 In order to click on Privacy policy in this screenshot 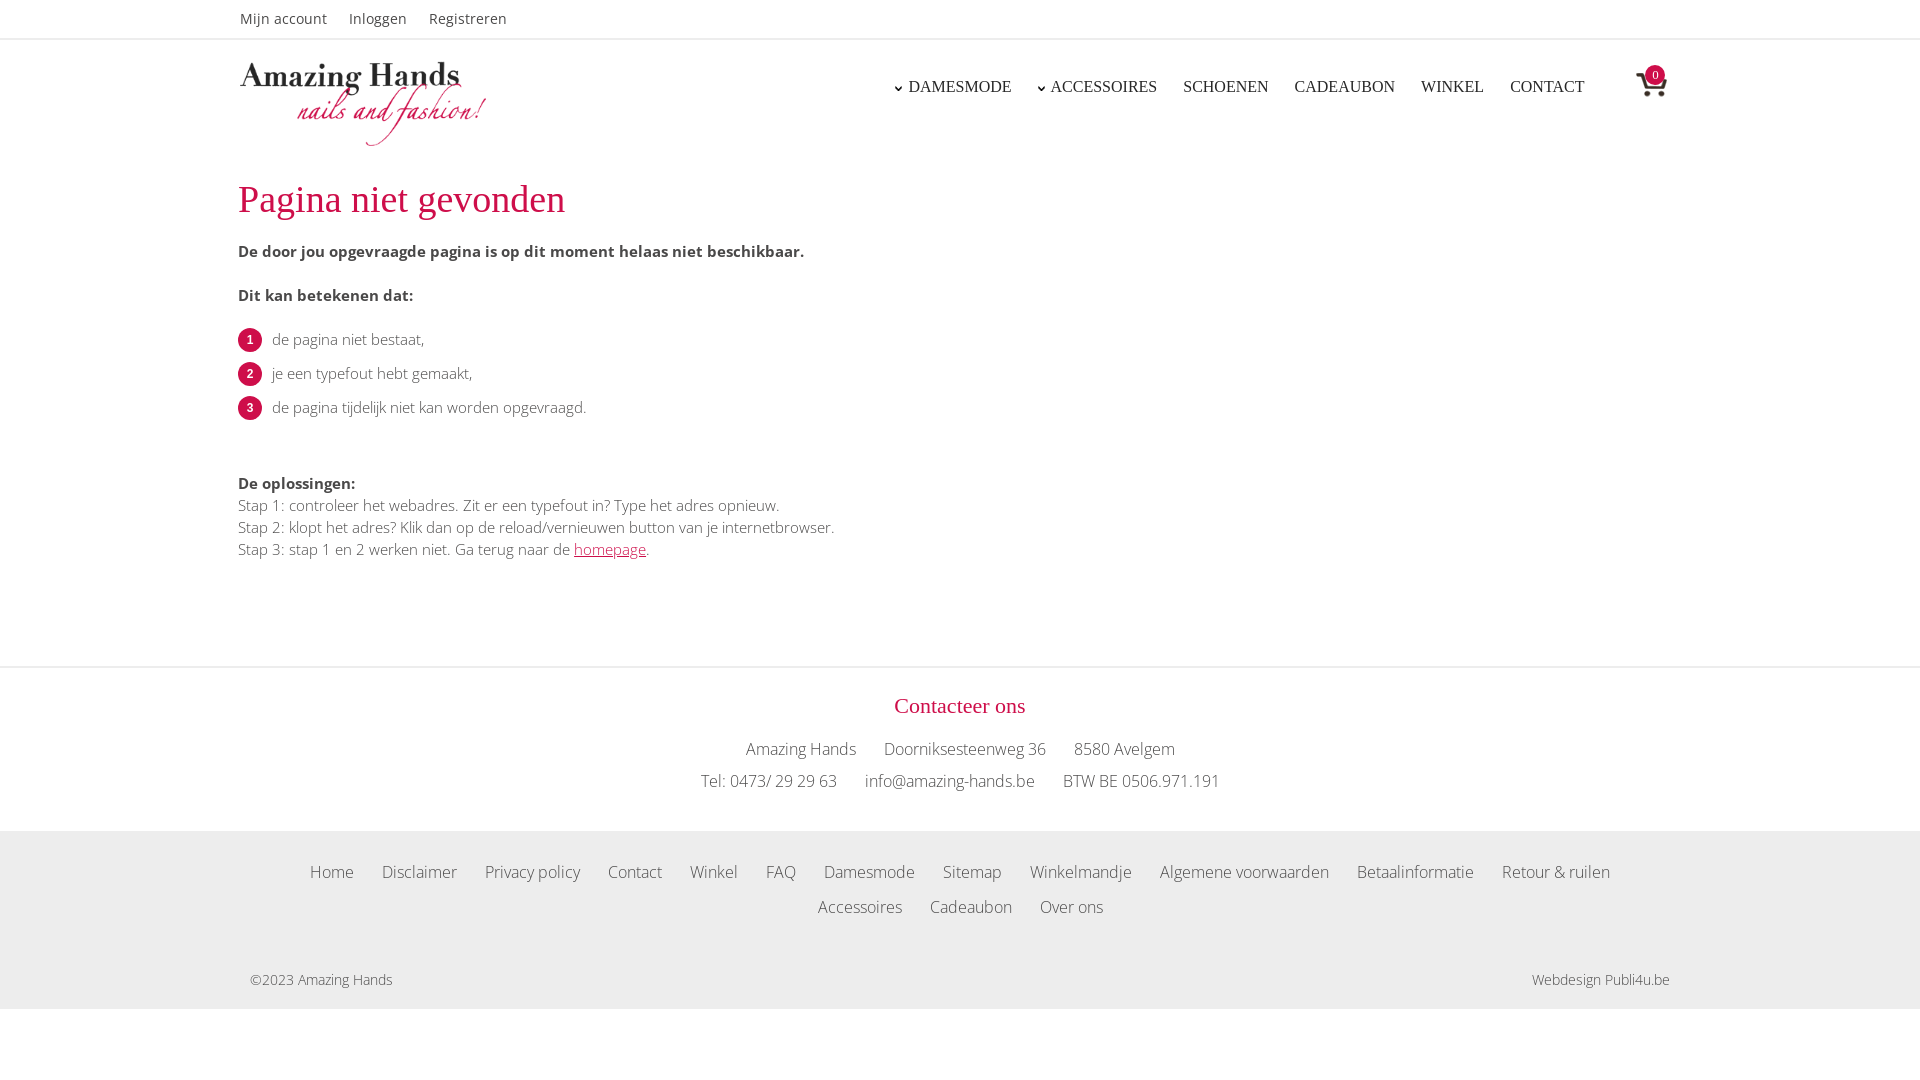, I will do `click(532, 868)`.